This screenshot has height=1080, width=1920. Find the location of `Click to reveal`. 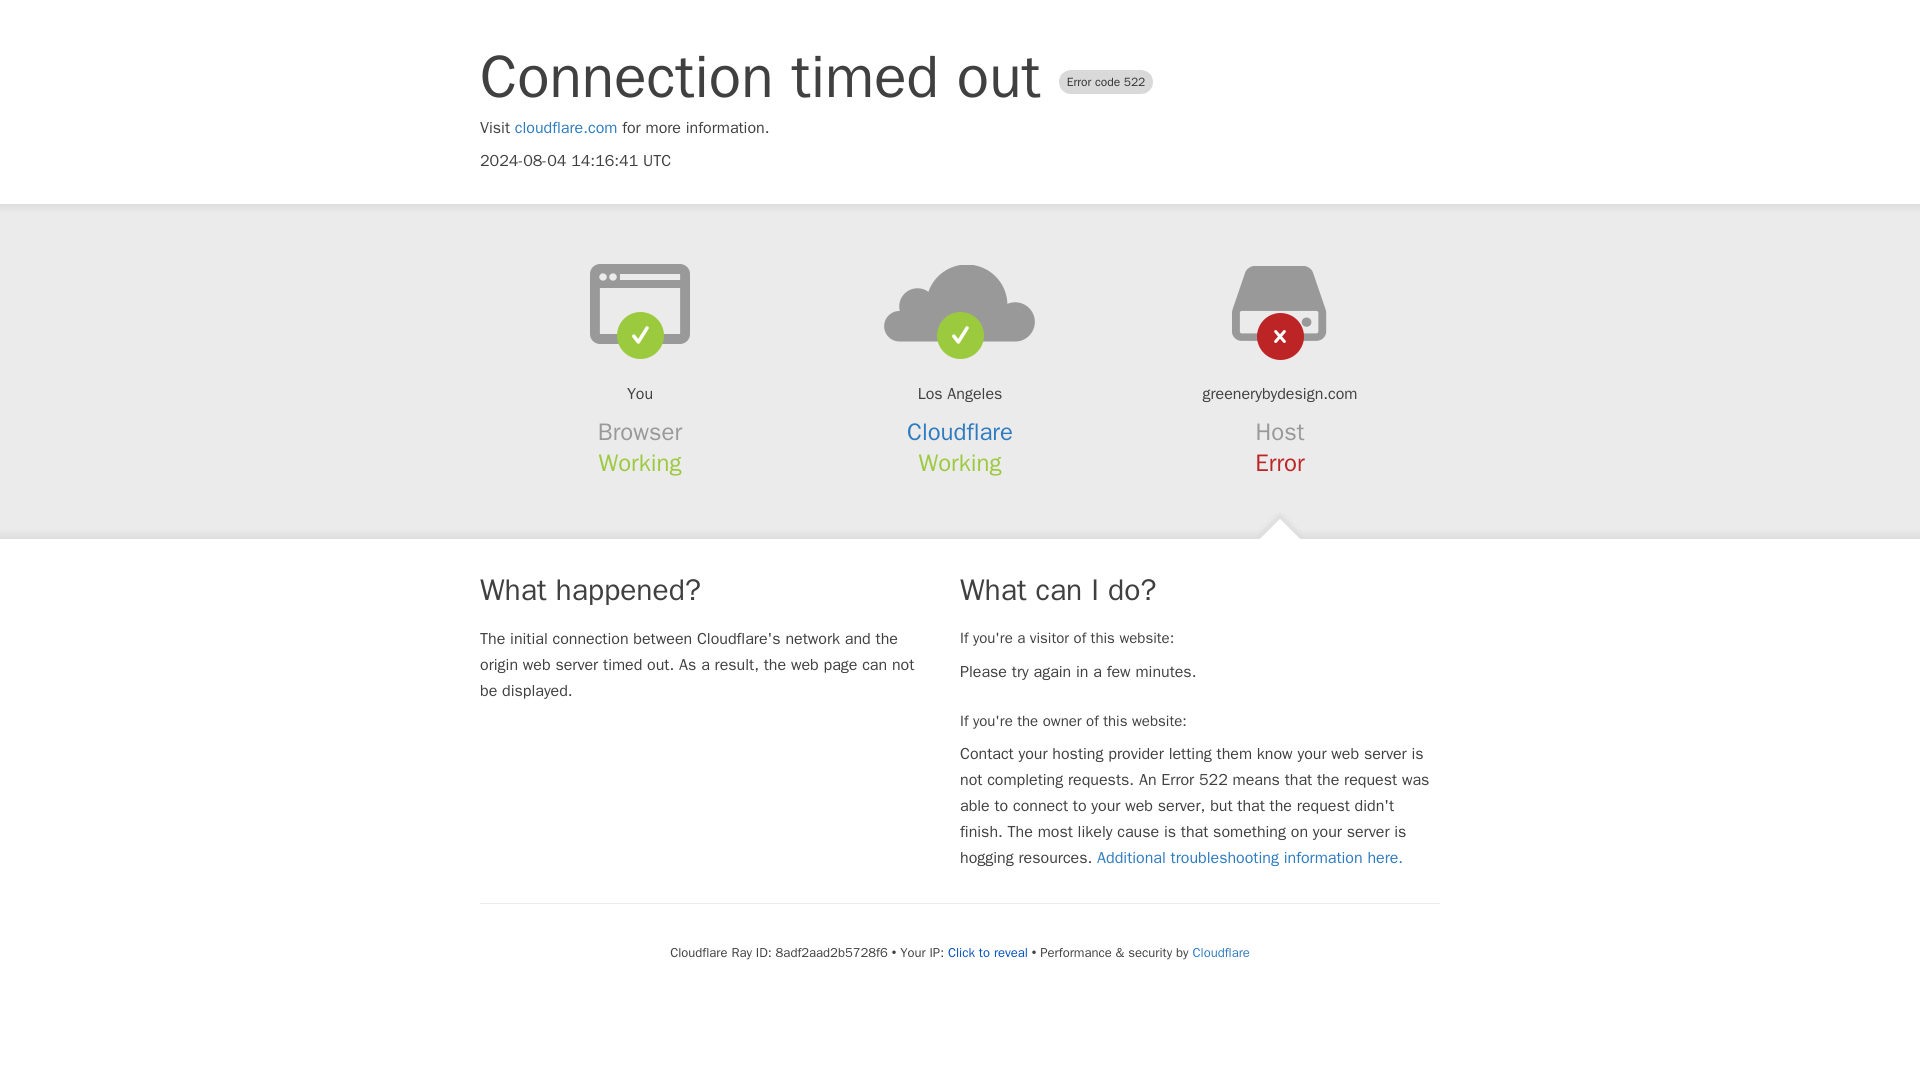

Click to reveal is located at coordinates (988, 952).